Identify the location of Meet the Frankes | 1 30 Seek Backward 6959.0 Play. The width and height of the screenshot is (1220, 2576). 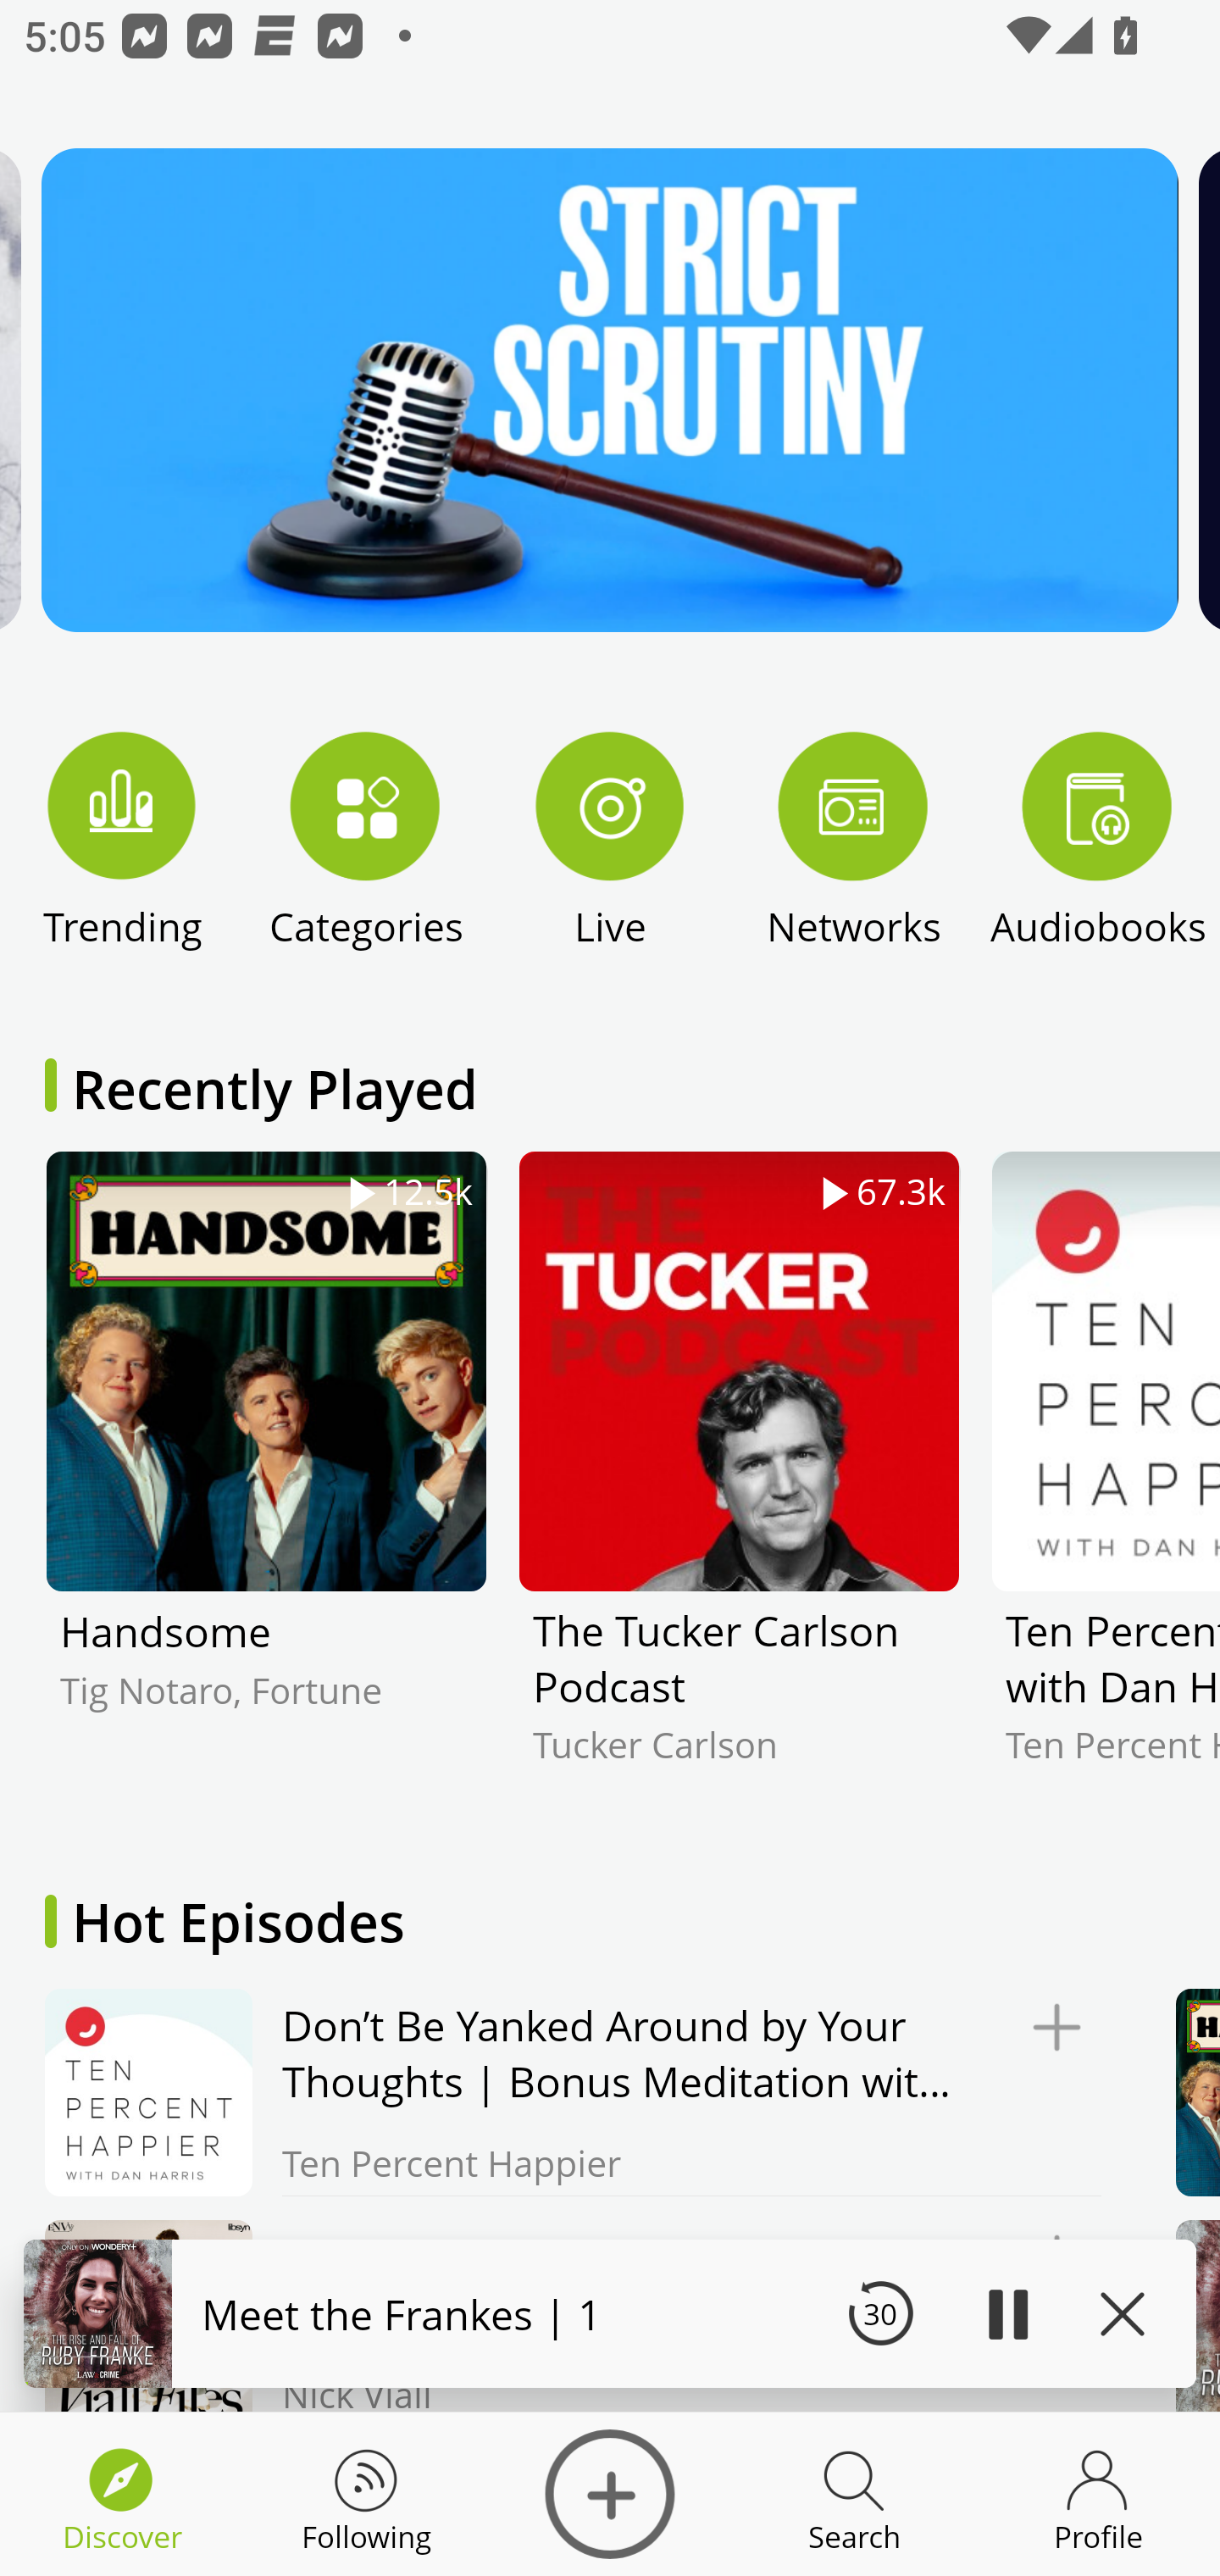
(610, 2313).